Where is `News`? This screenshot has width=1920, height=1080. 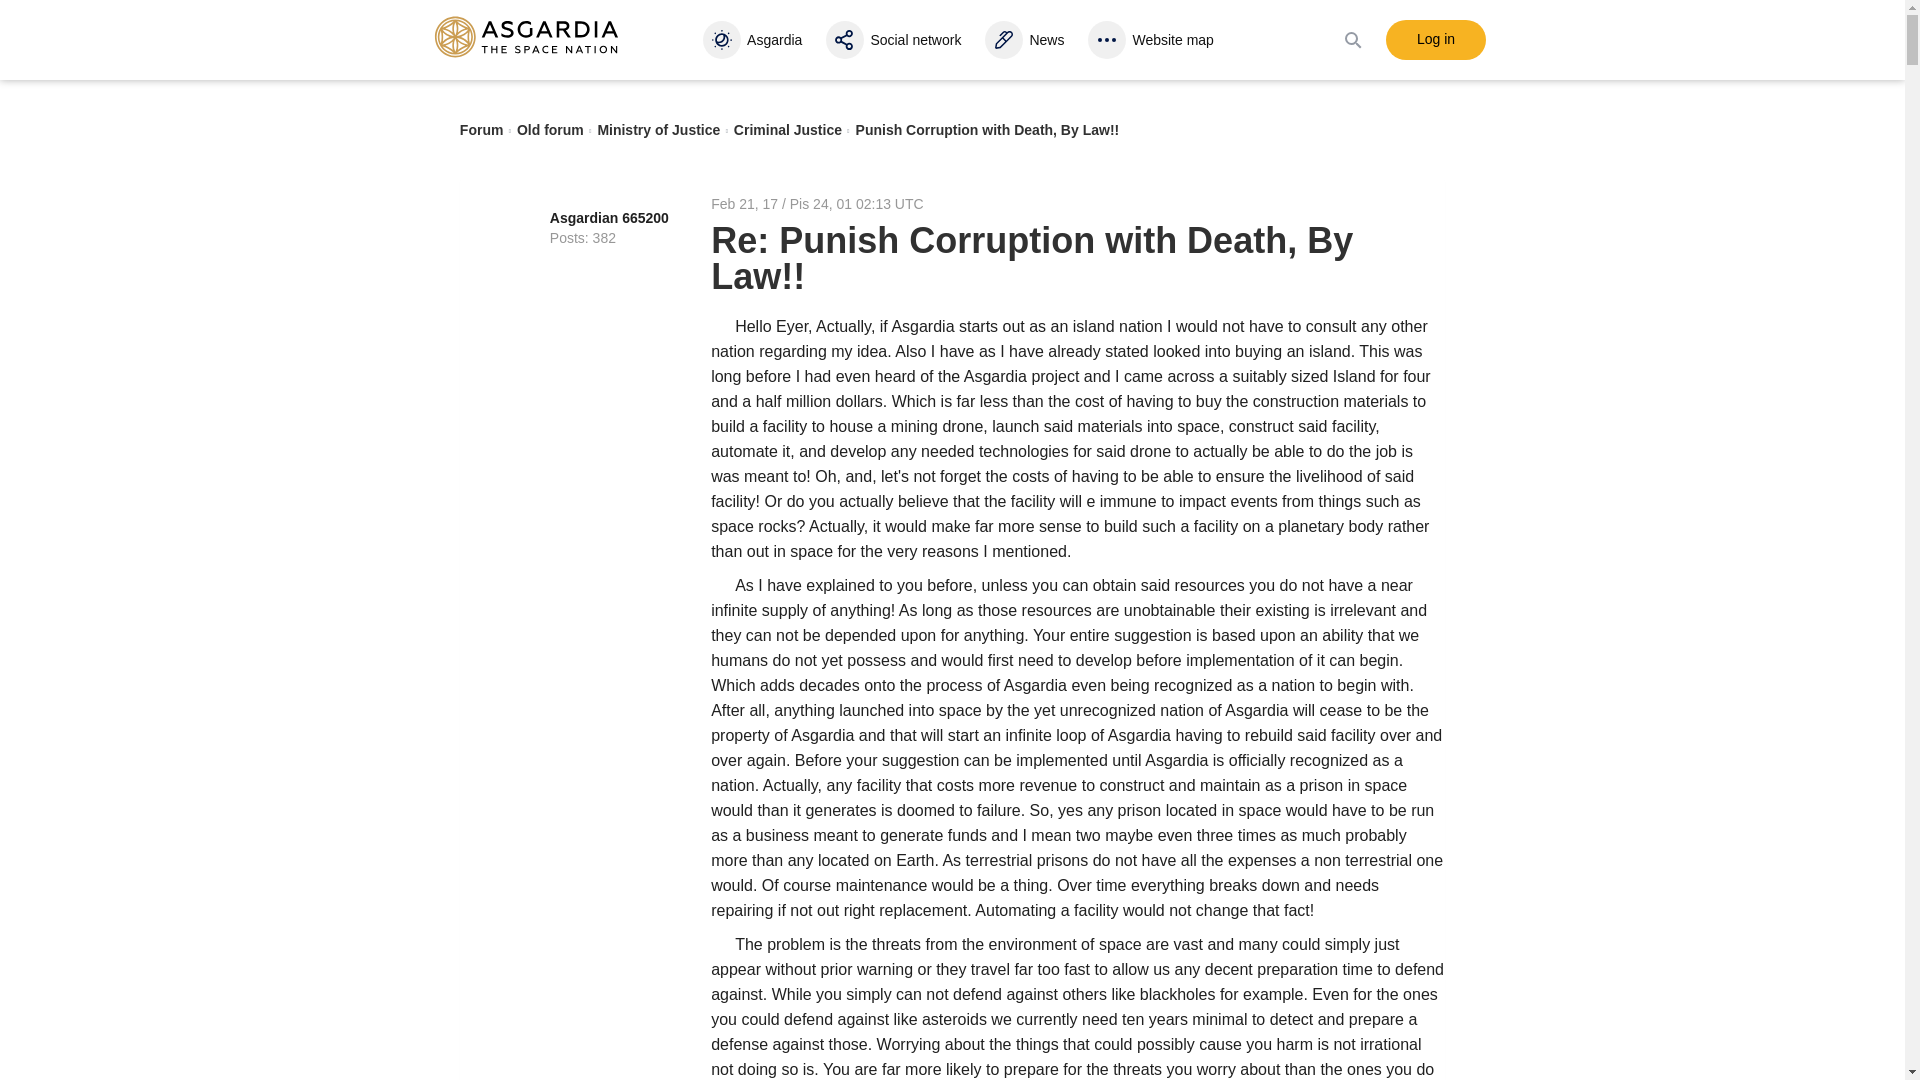 News is located at coordinates (1026, 40).